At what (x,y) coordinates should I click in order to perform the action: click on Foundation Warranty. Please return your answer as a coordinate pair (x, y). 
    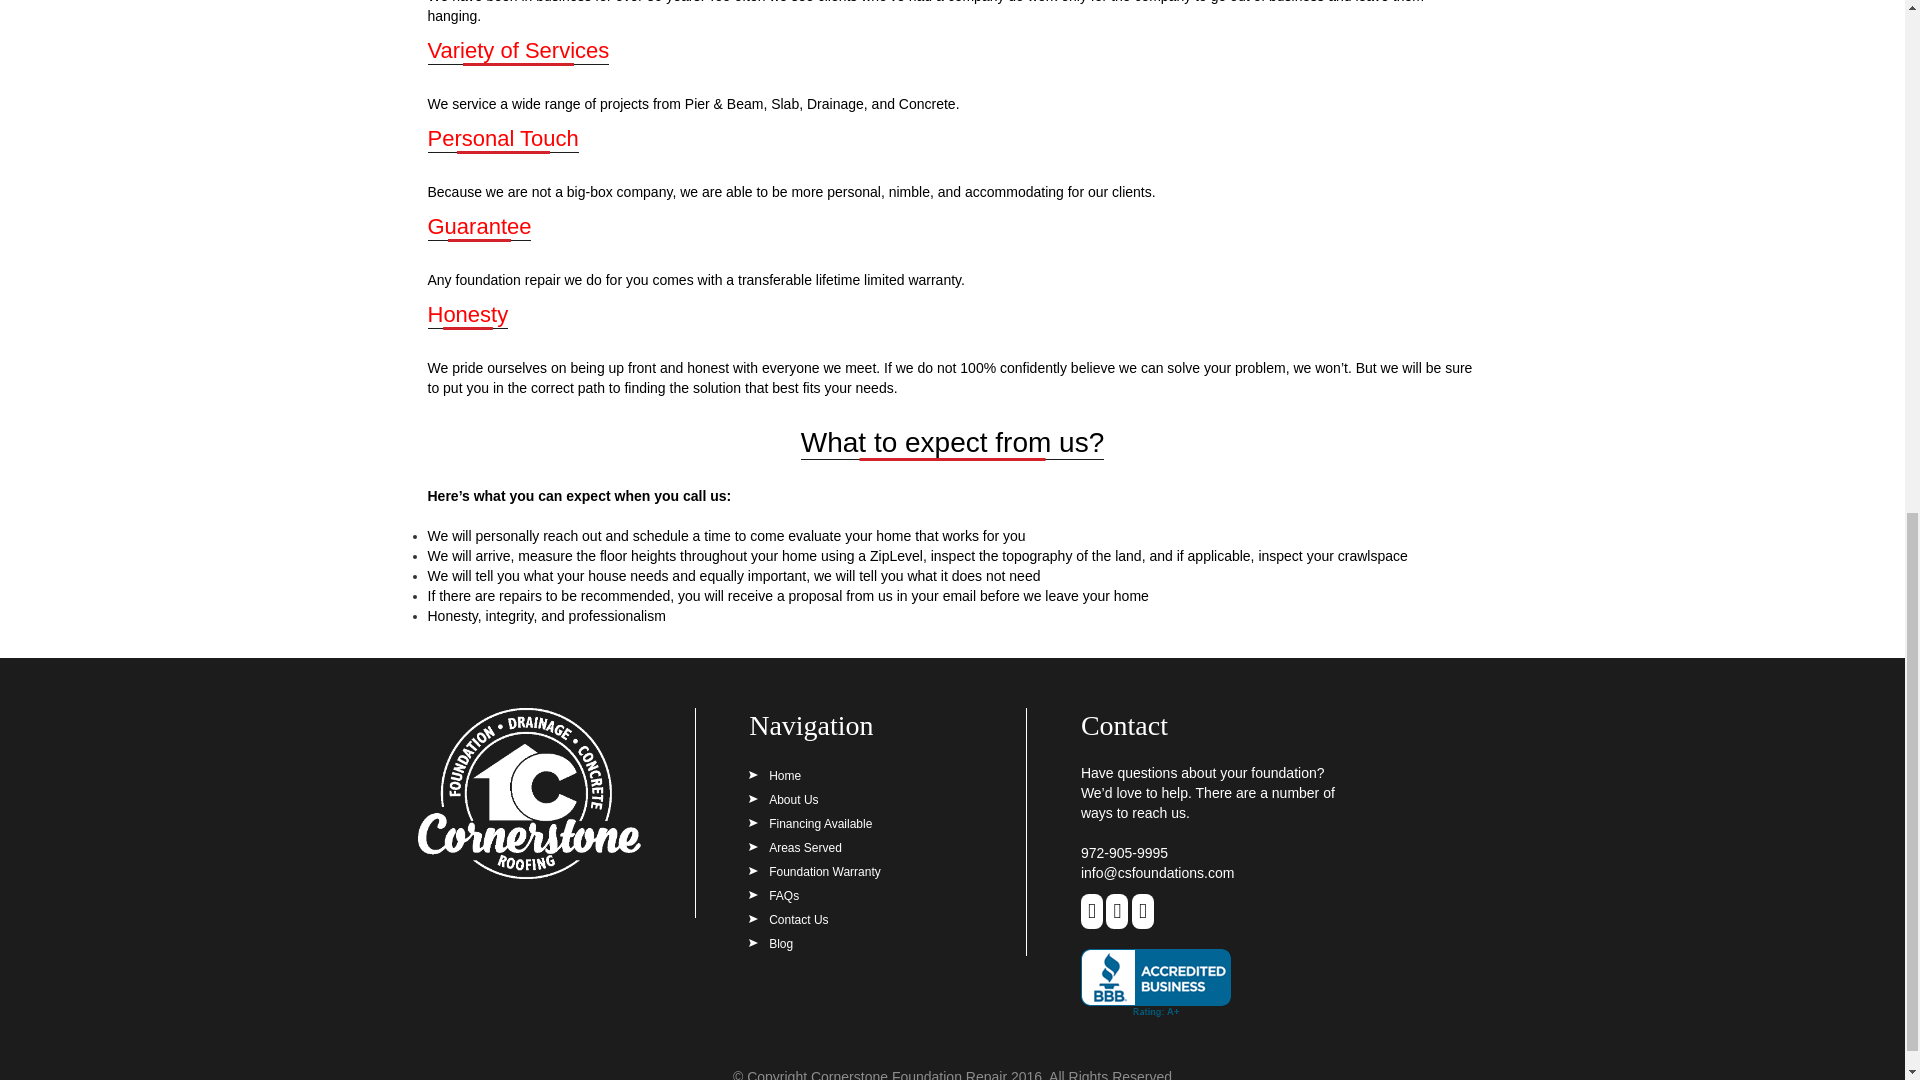
    Looking at the image, I should click on (814, 872).